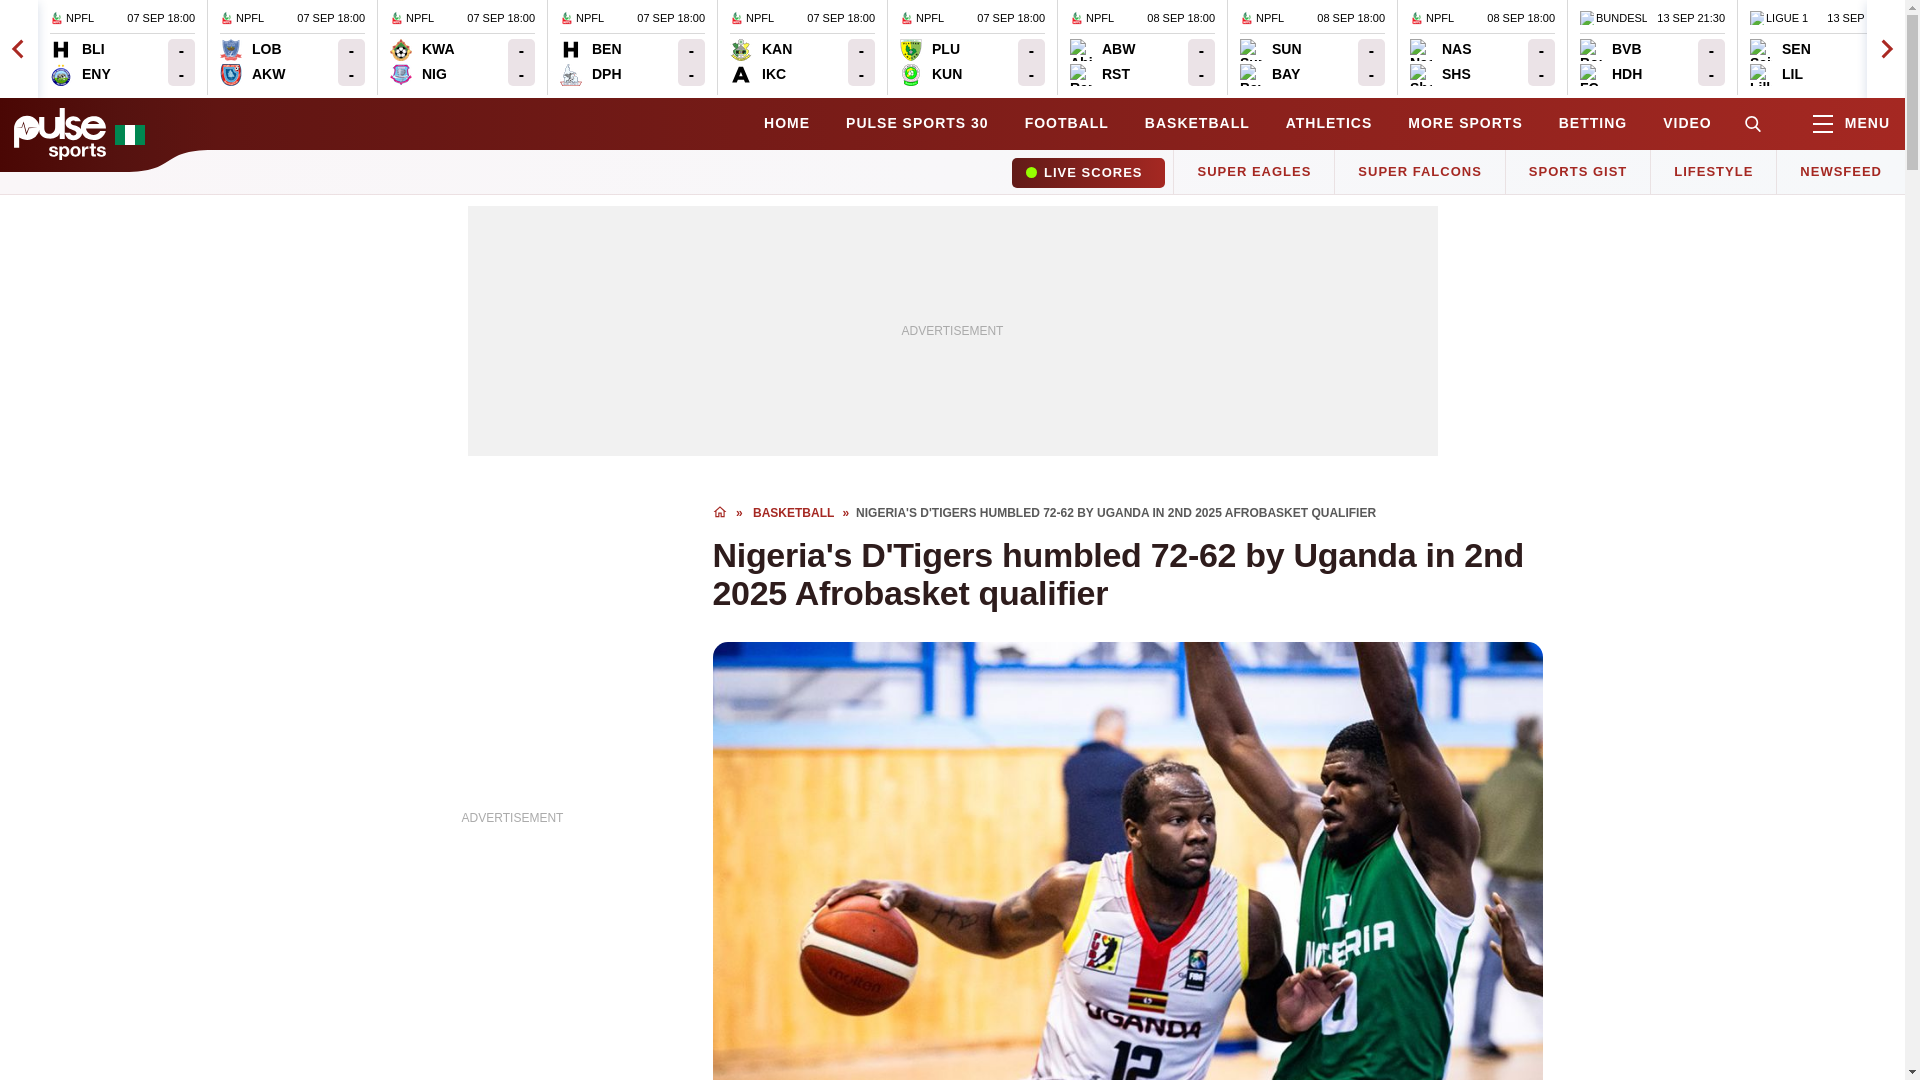  Describe the element at coordinates (1652, 48) in the screenshot. I see `NPFL` at that location.